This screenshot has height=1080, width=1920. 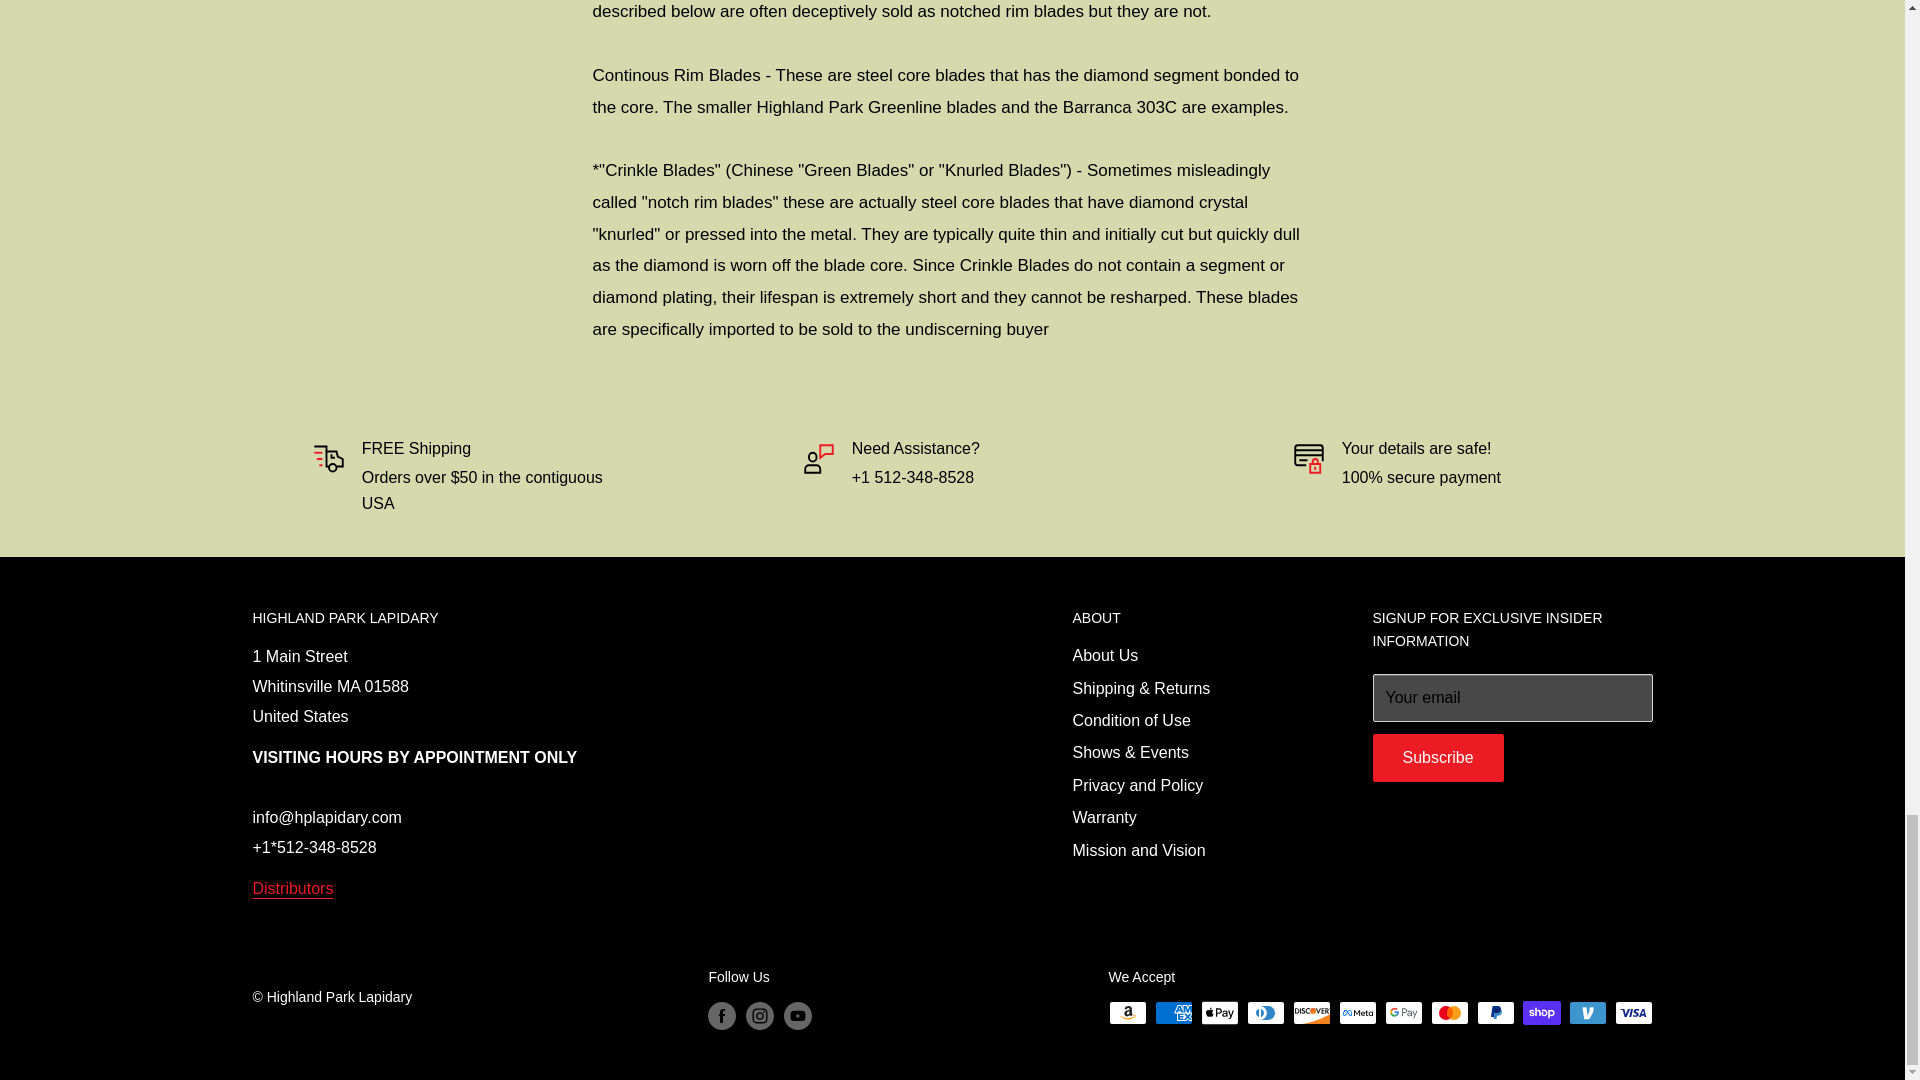 I want to click on ABOUT, so click(x=1186, y=618).